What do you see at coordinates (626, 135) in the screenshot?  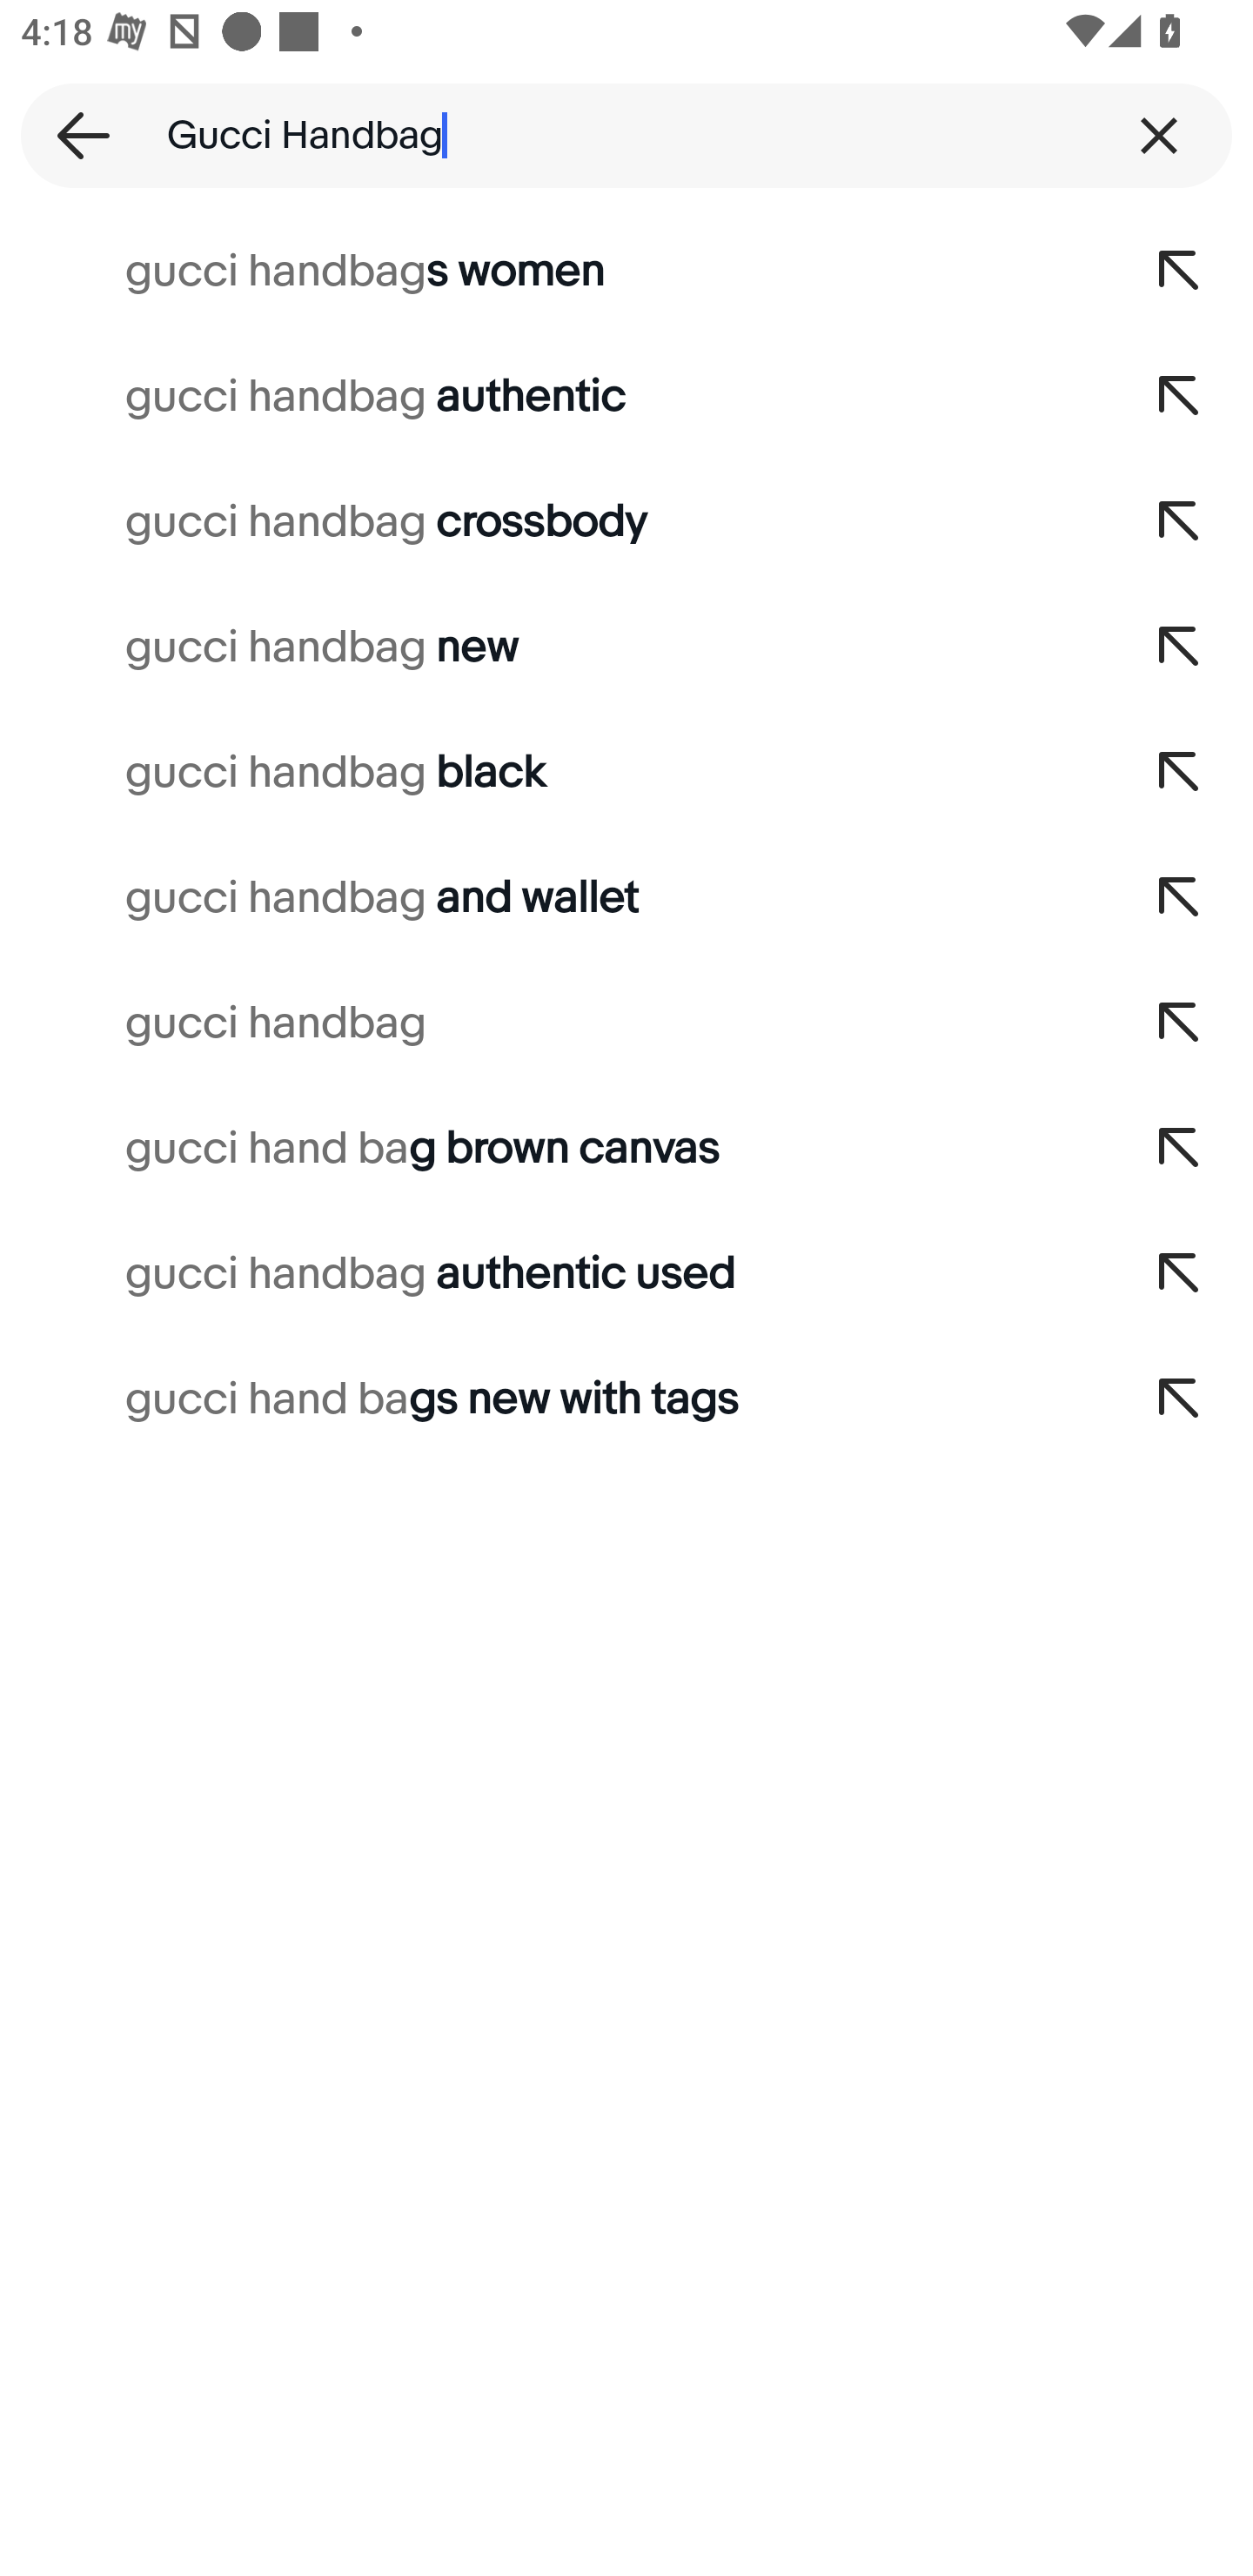 I see `Gucci Handbag` at bounding box center [626, 135].